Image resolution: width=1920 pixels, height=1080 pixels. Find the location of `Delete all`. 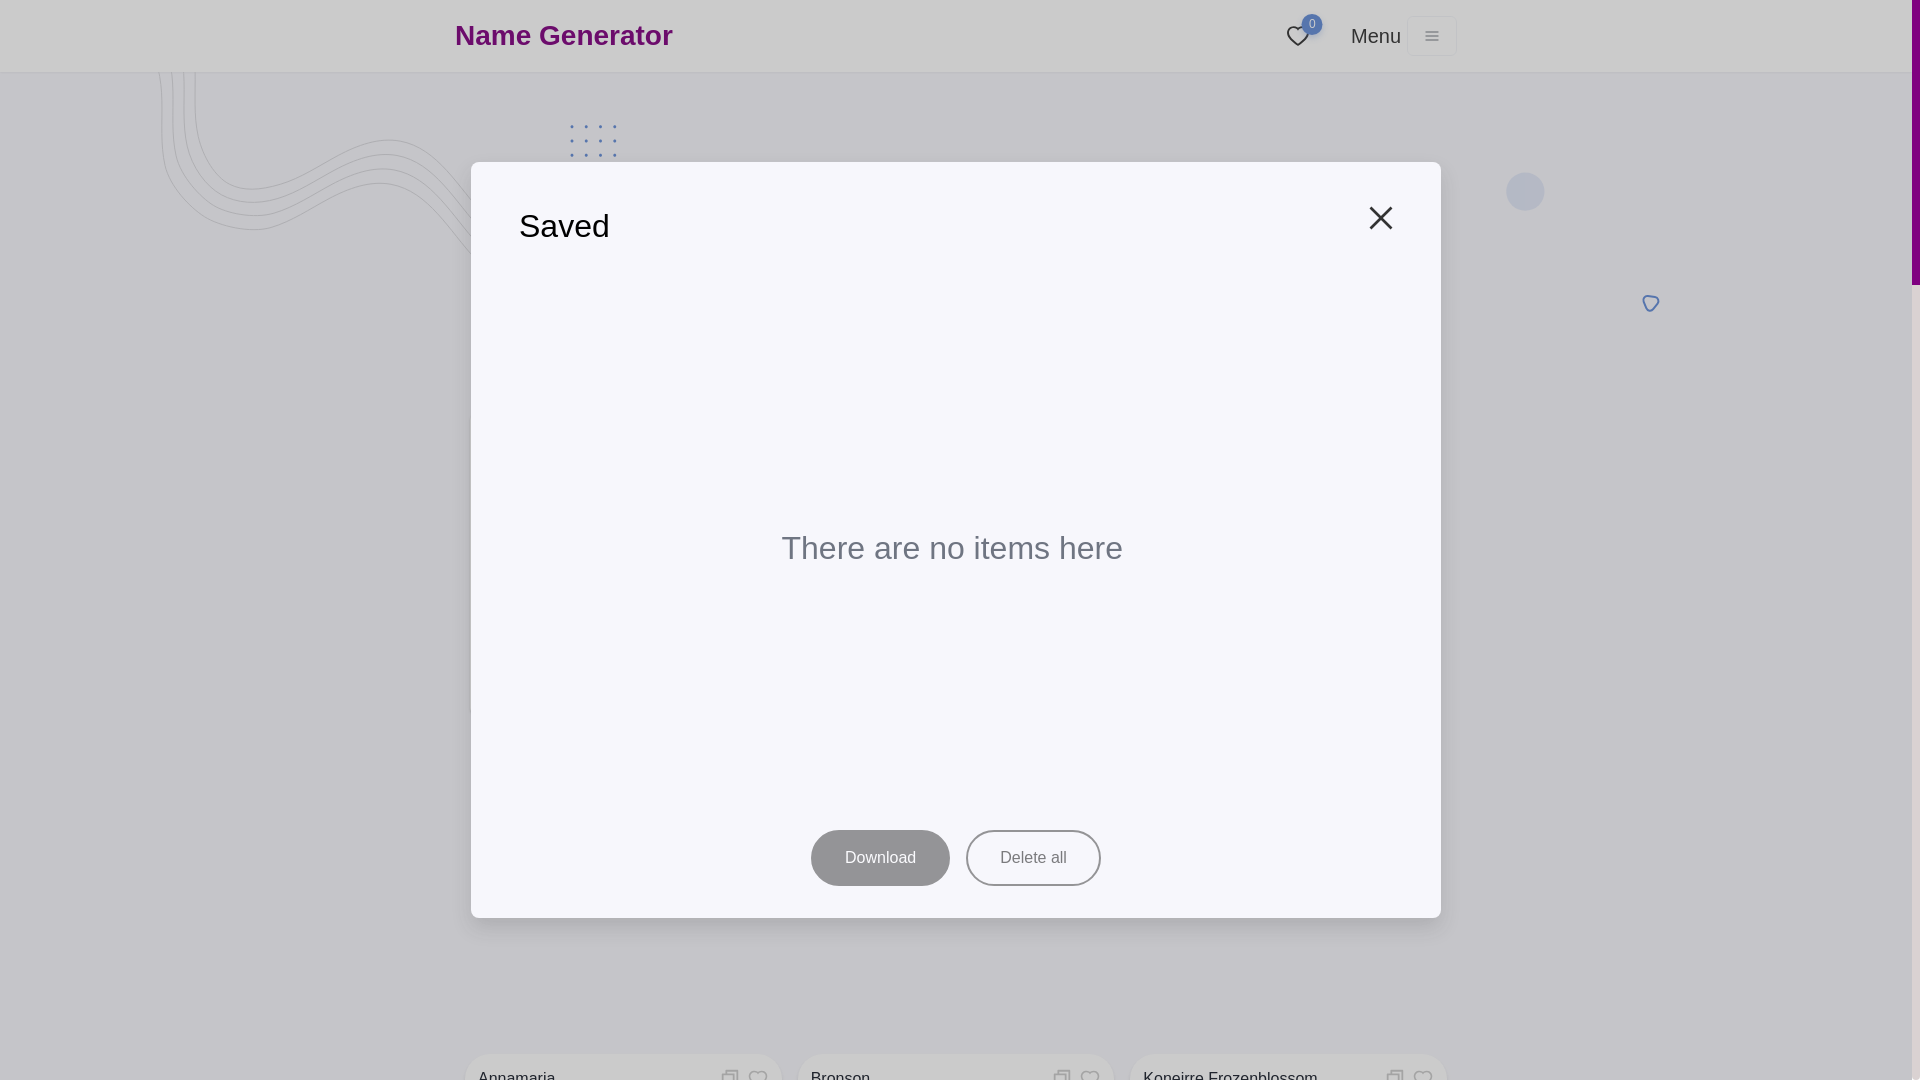

Delete all is located at coordinates (1032, 858).